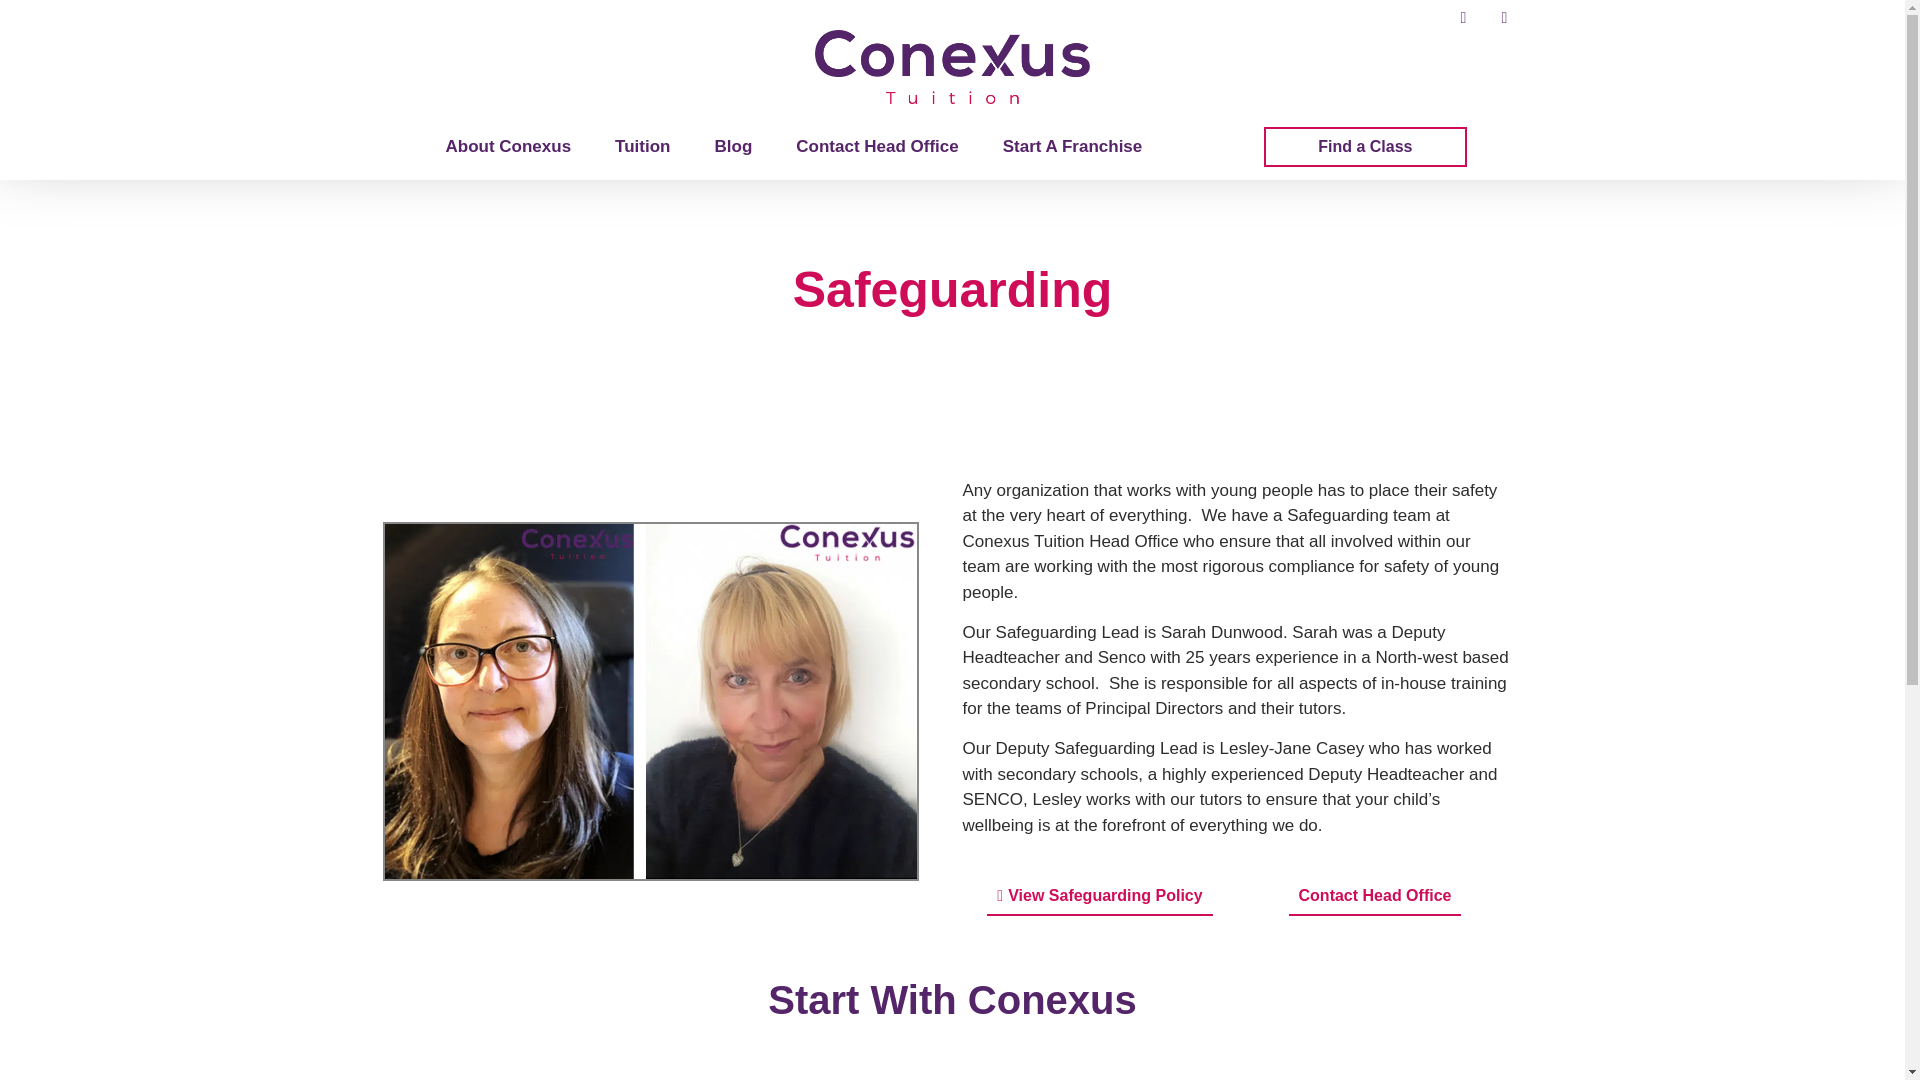 The image size is (1920, 1080). Describe the element at coordinates (1072, 146) in the screenshot. I see `Start A Franchise` at that location.